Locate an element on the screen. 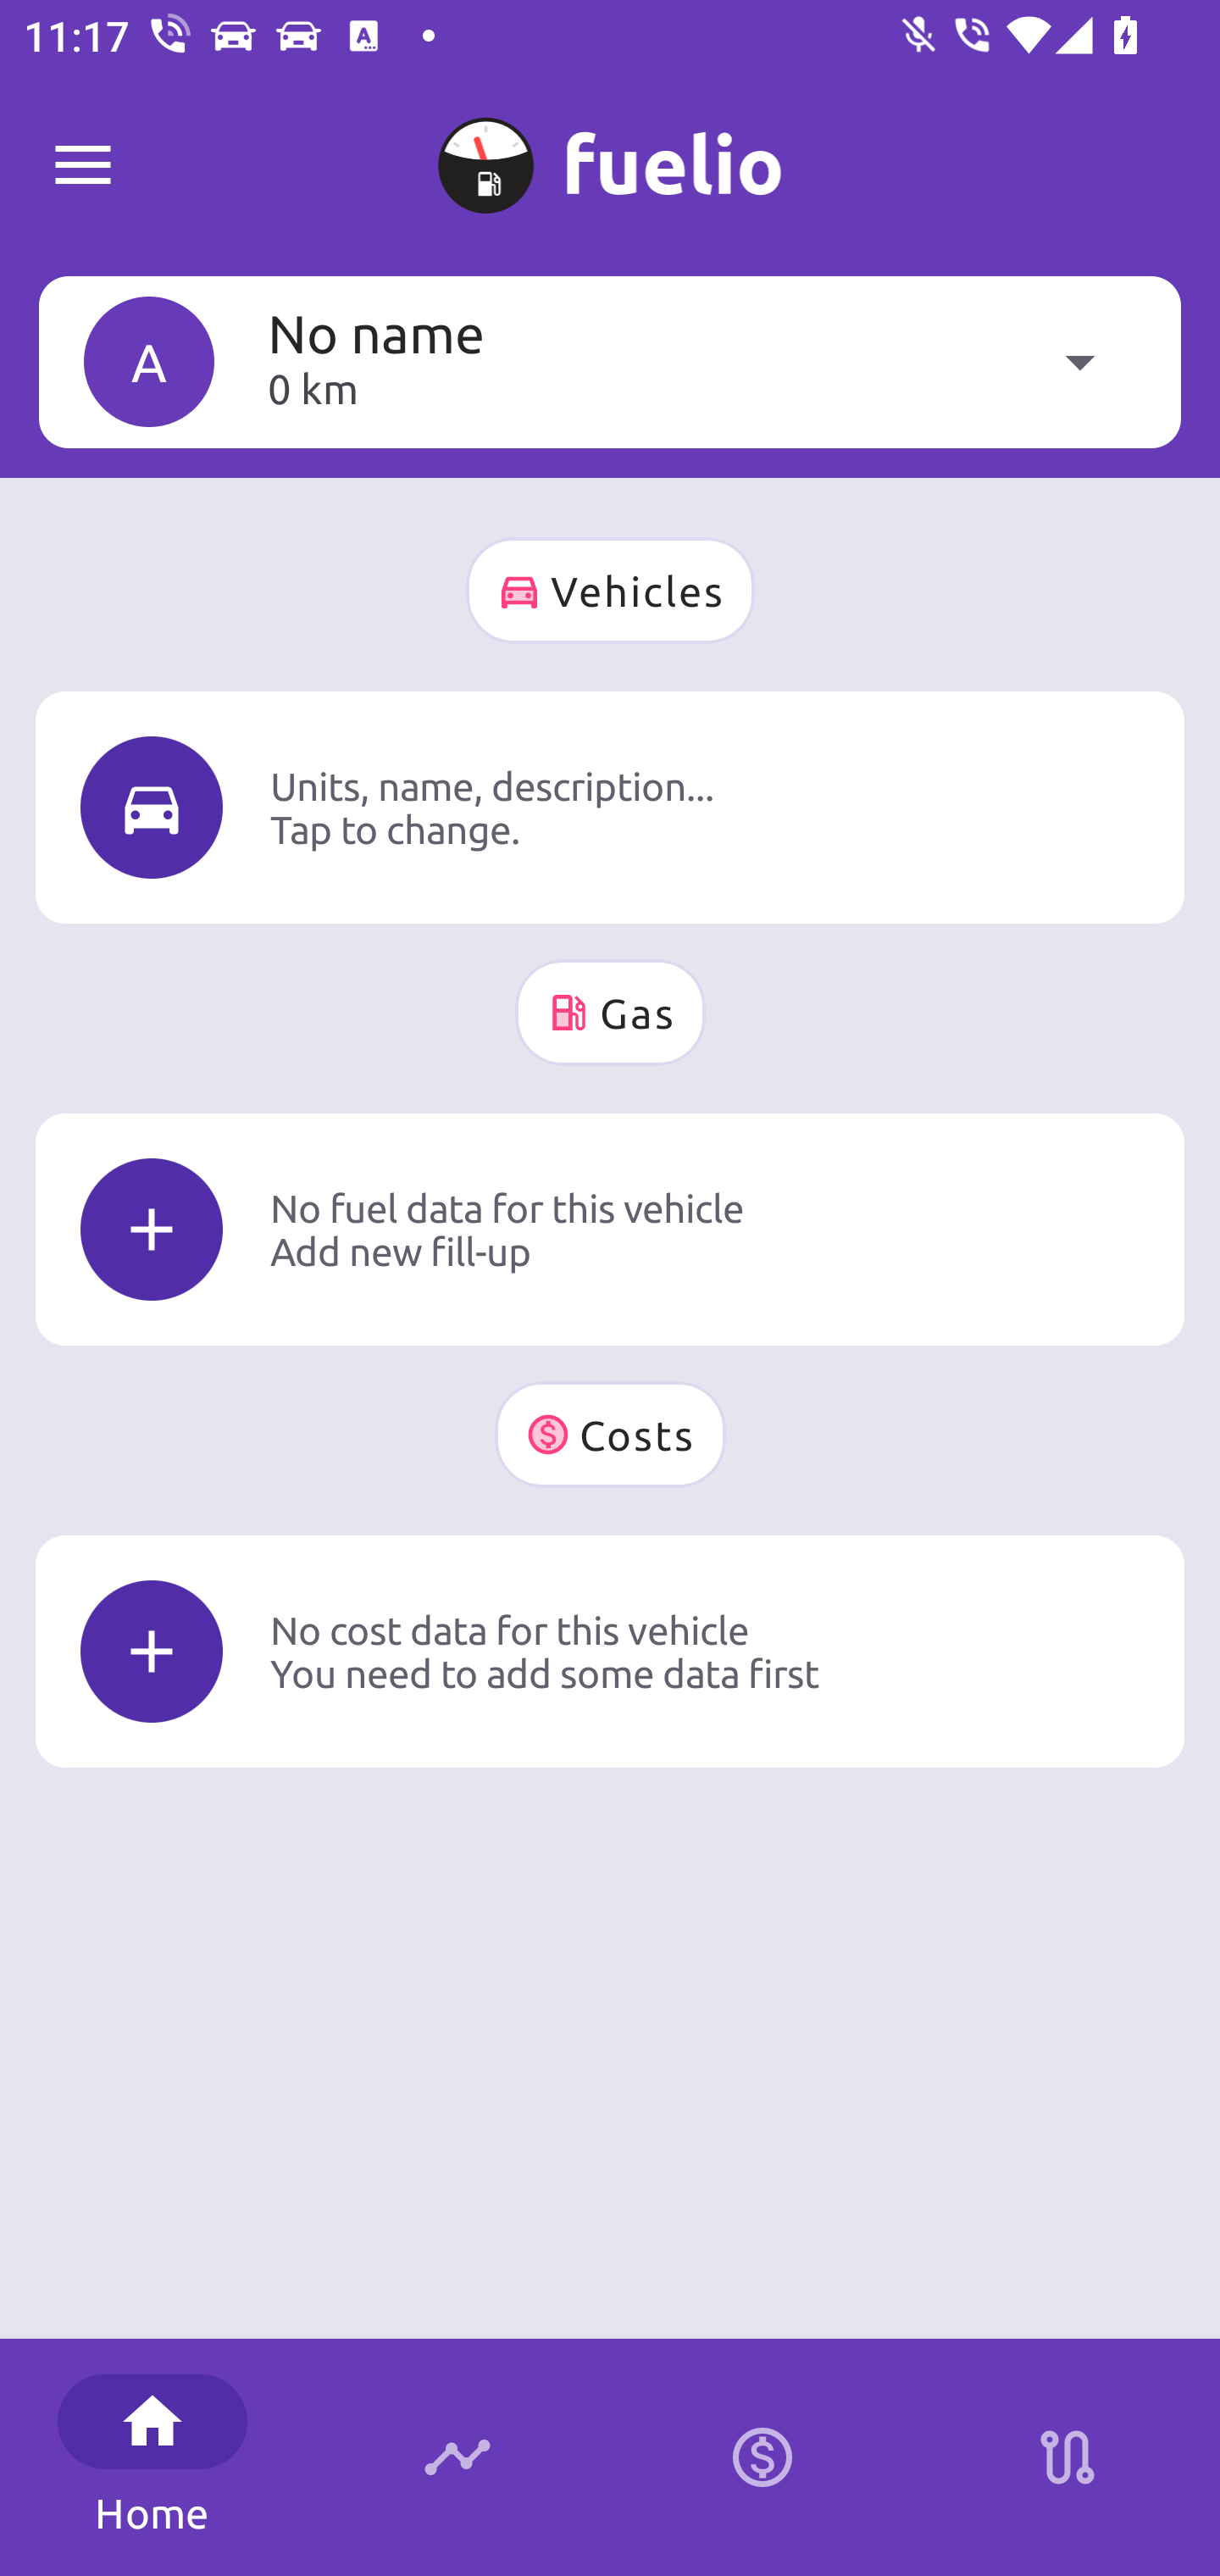 This screenshot has width=1220, height=2576. Icon Units, name, description...
Tap to change. is located at coordinates (610, 807).